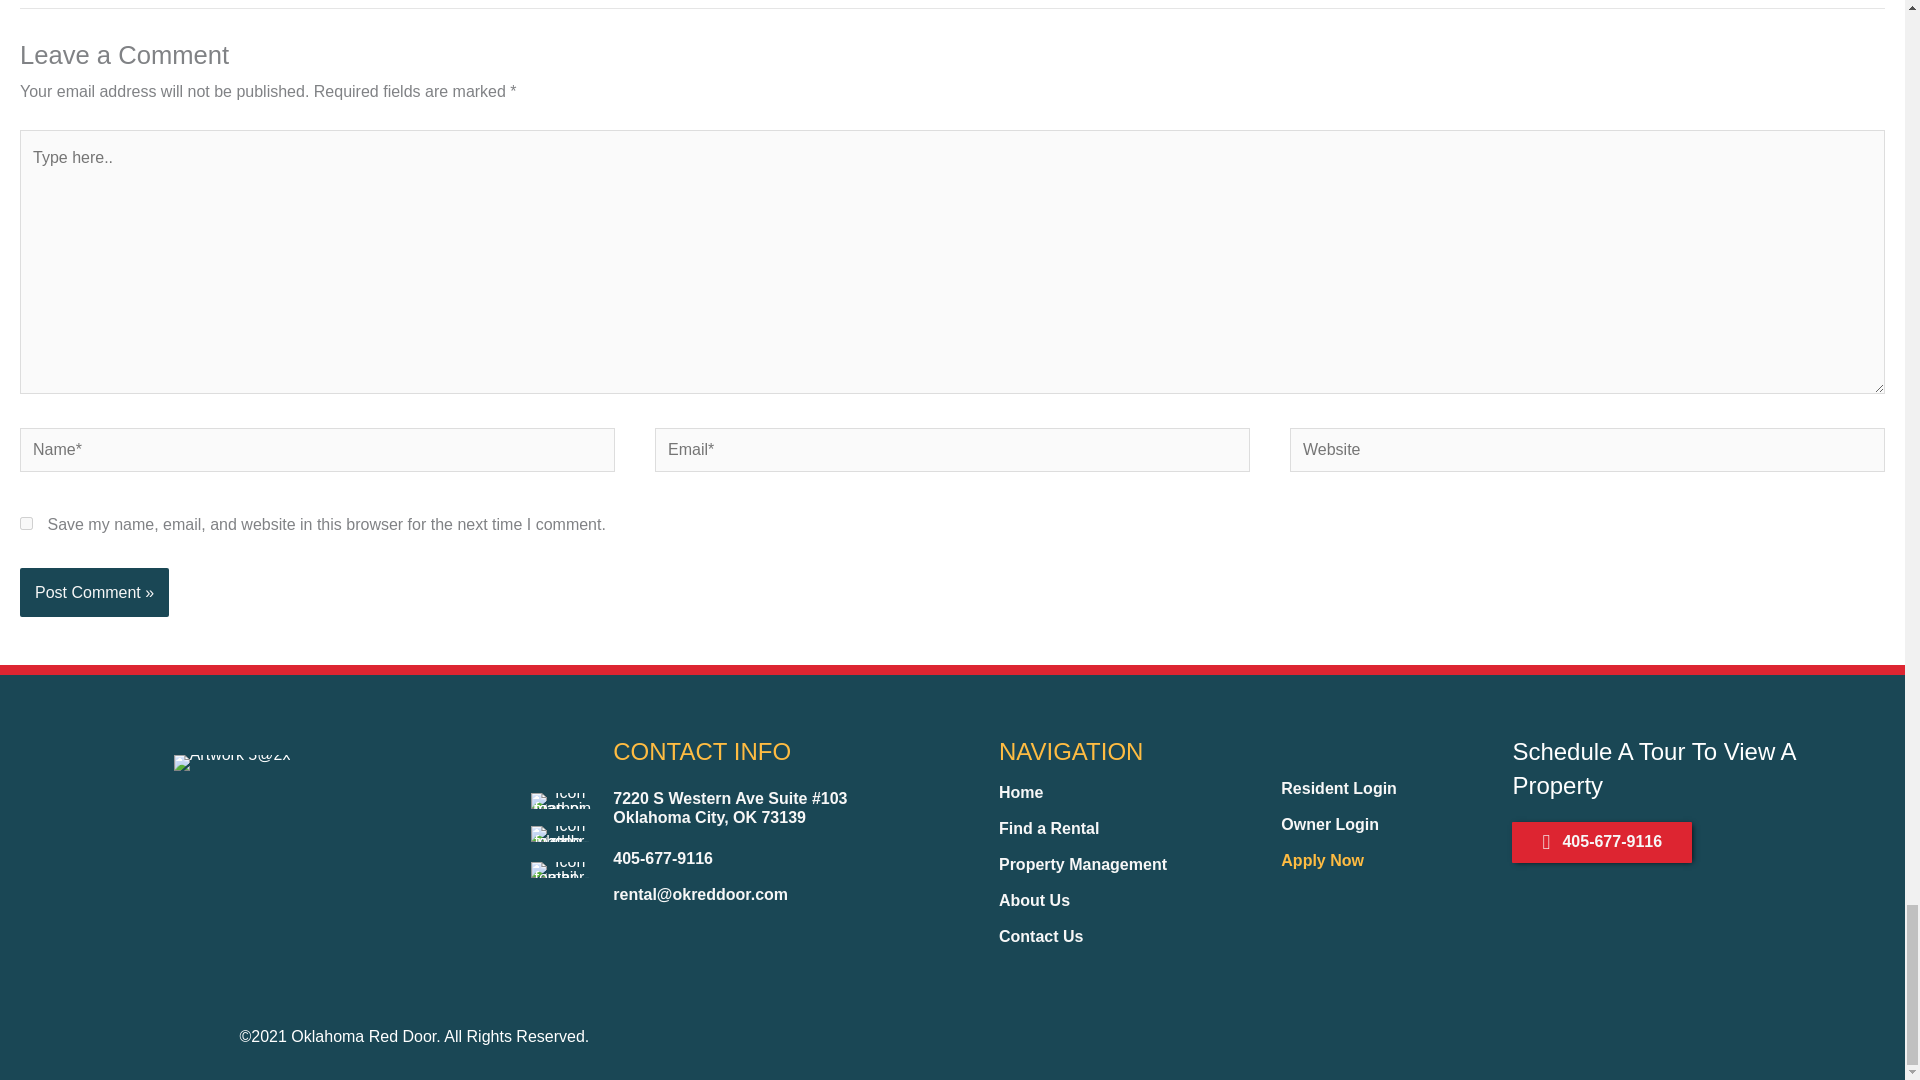  Describe the element at coordinates (1602, 842) in the screenshot. I see `Click Here` at that location.